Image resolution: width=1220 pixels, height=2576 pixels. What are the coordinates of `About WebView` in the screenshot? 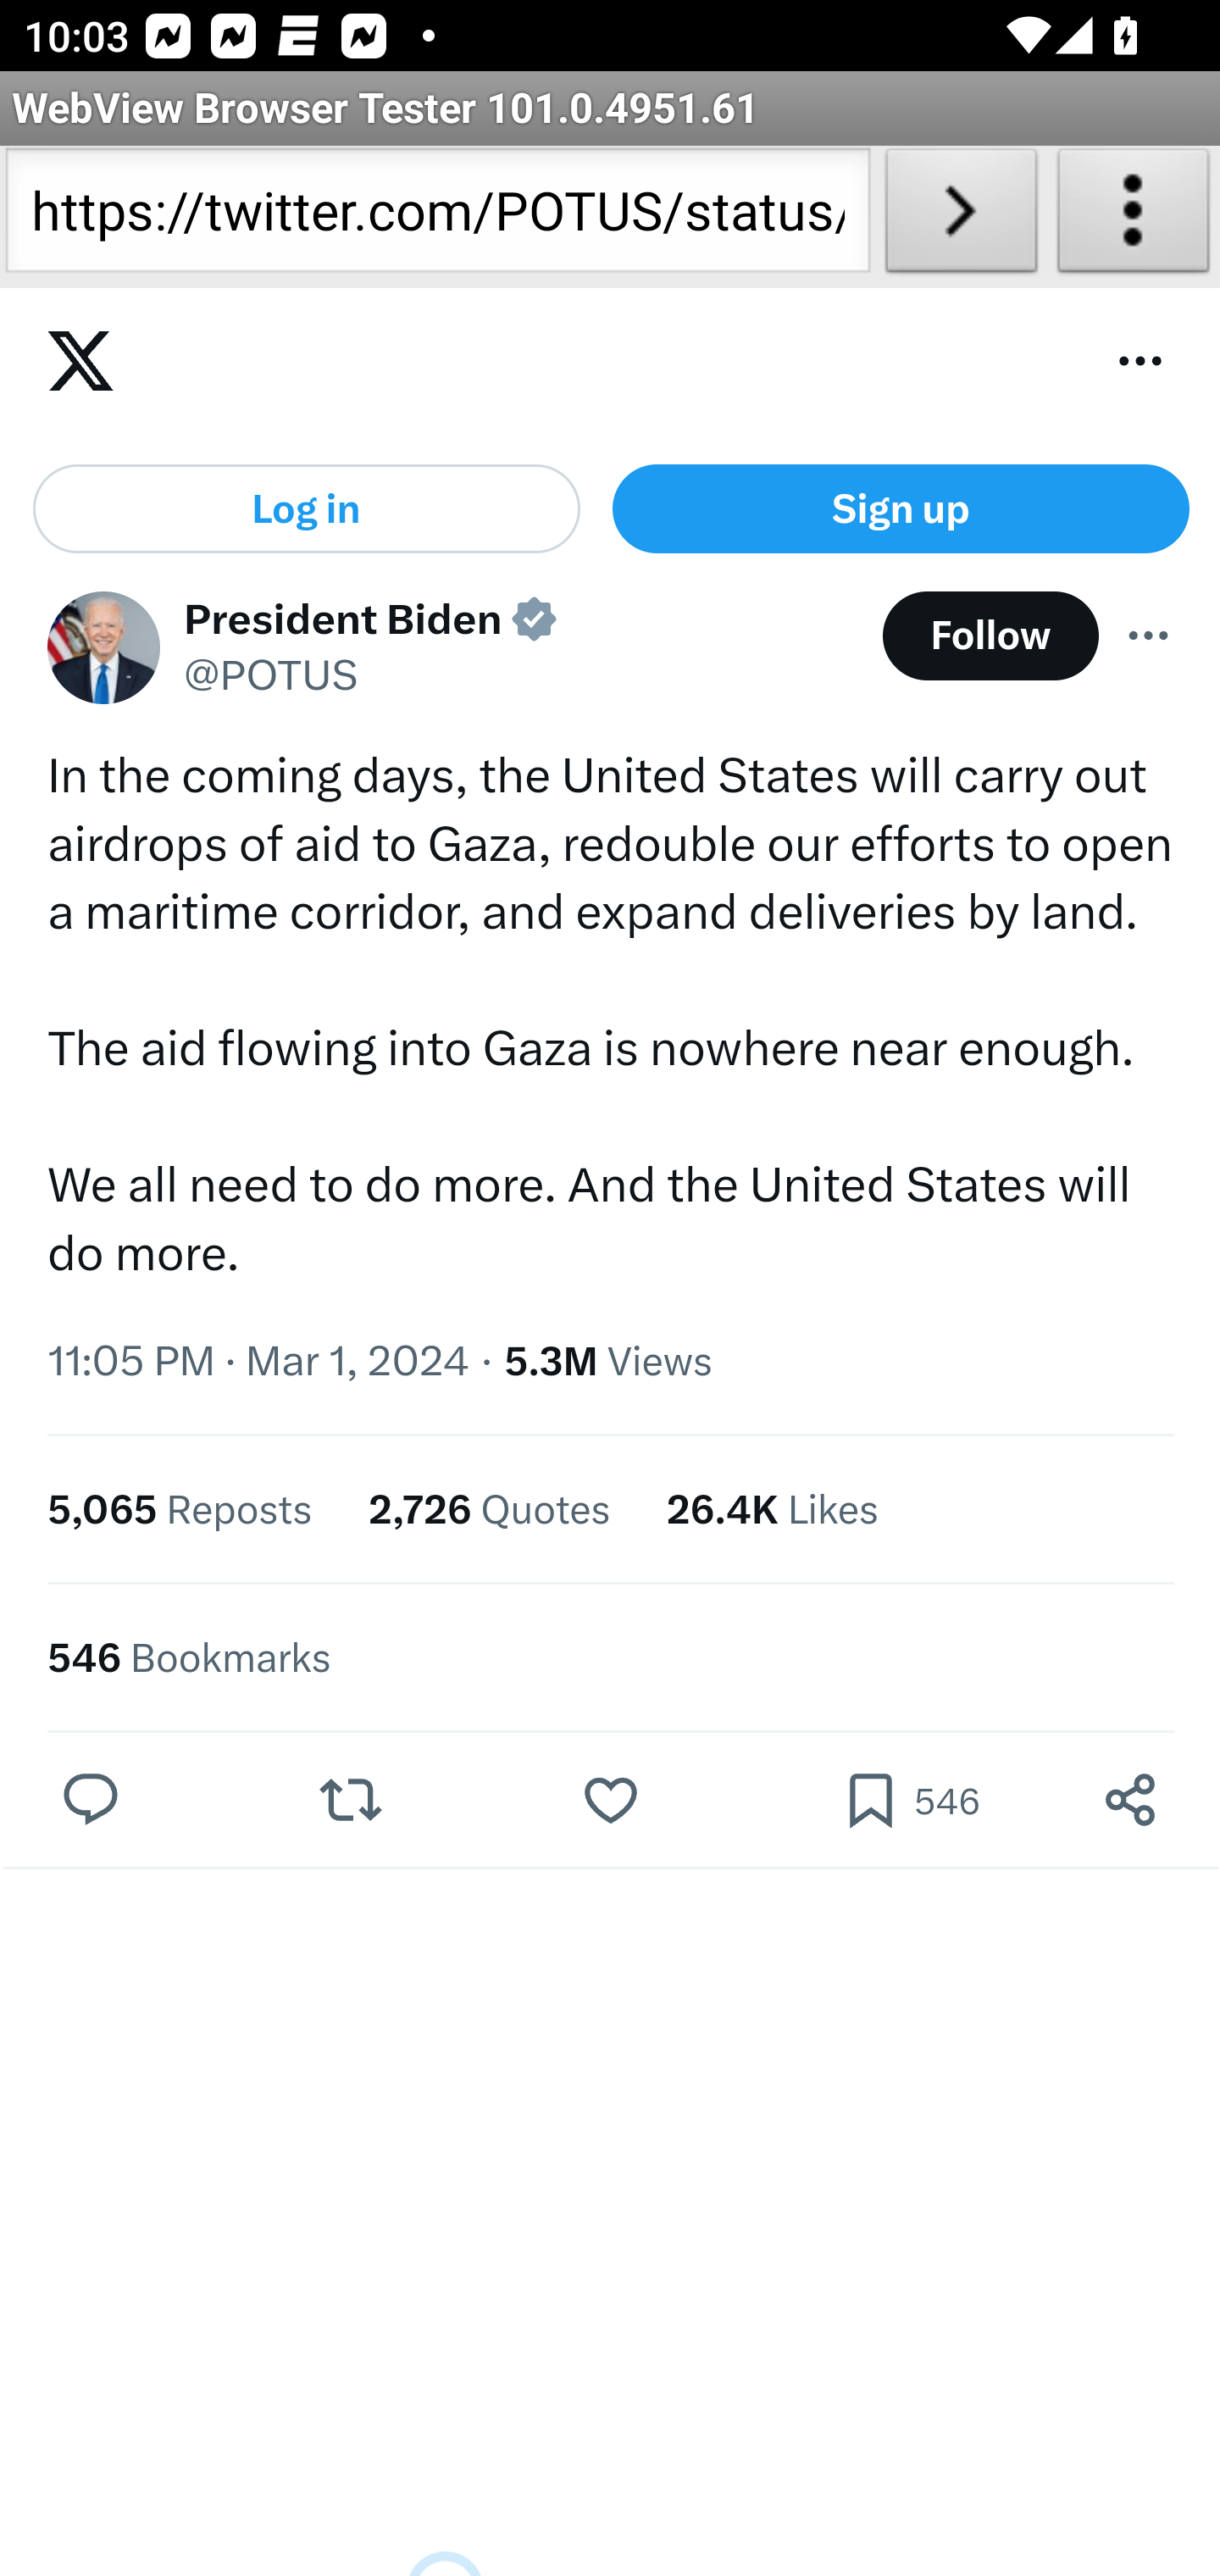 It's located at (1134, 217).